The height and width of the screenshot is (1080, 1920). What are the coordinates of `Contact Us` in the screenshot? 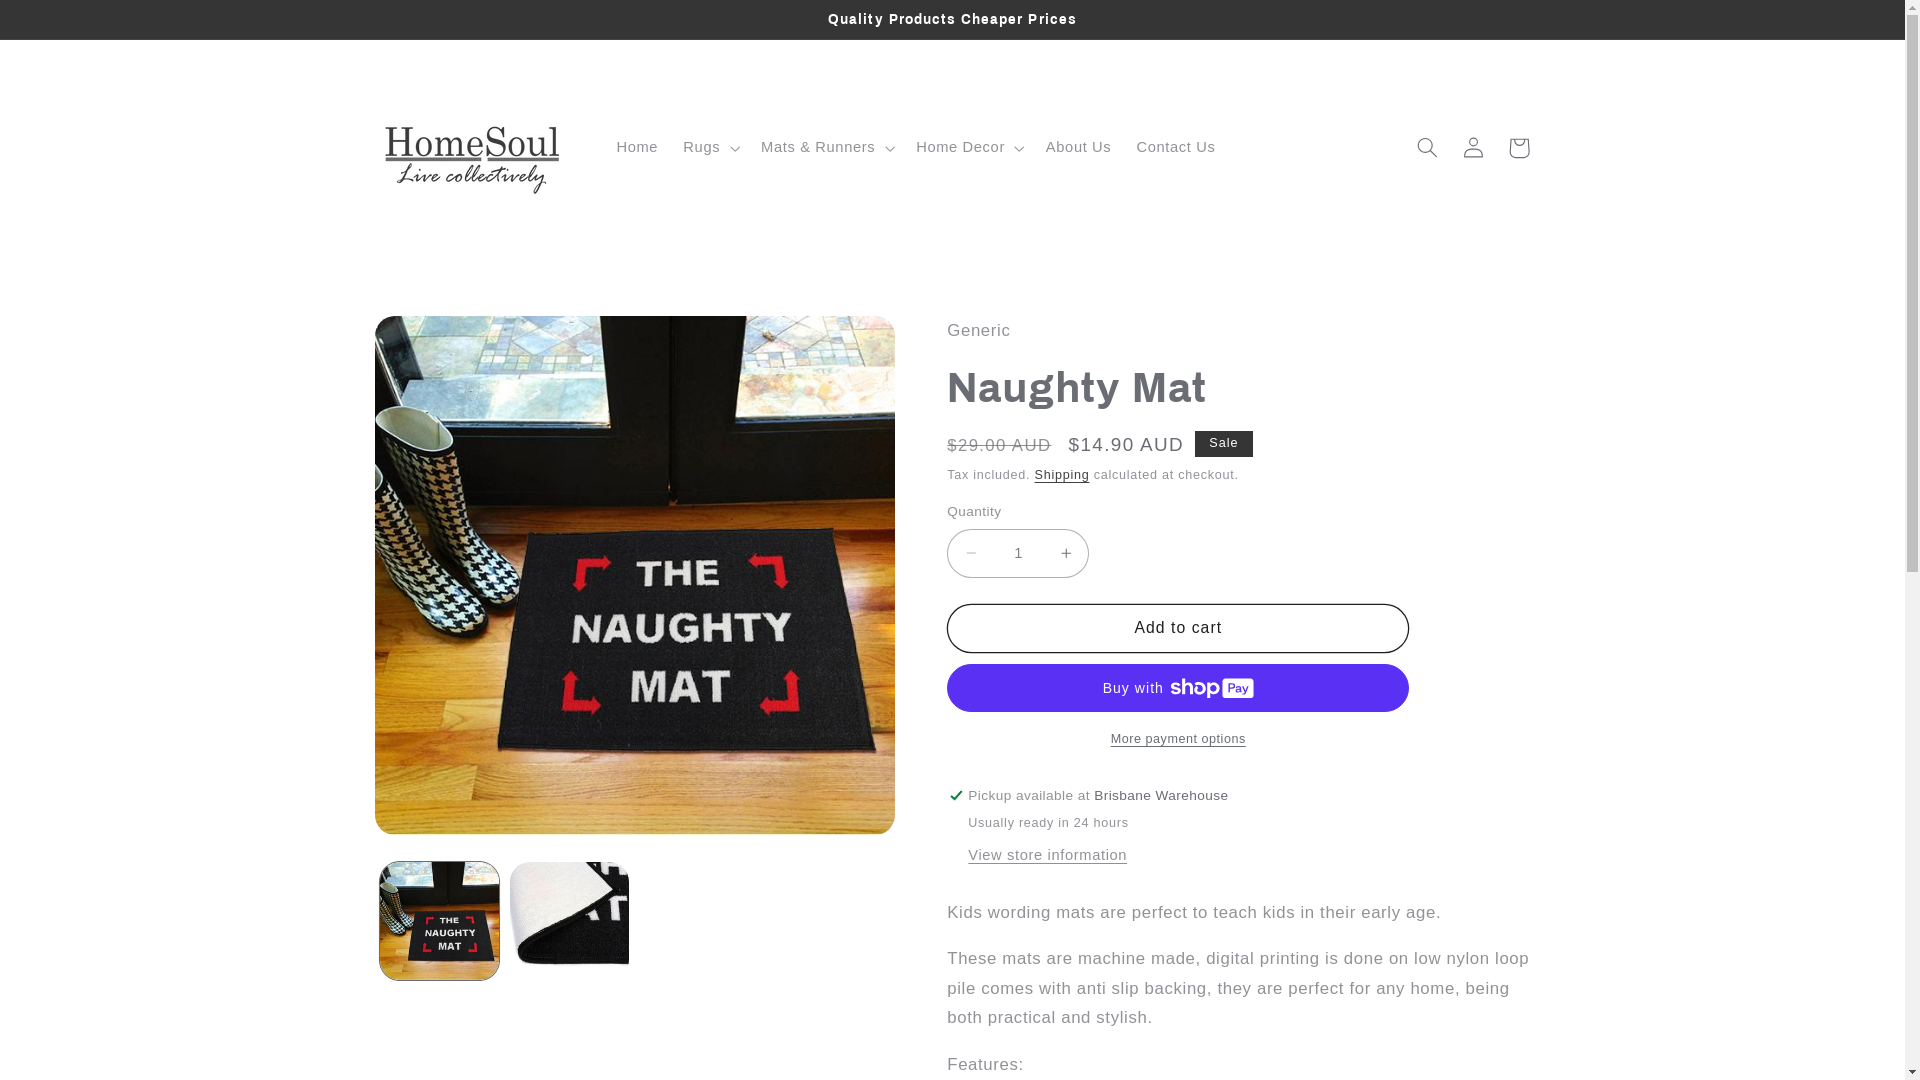 It's located at (1176, 148).